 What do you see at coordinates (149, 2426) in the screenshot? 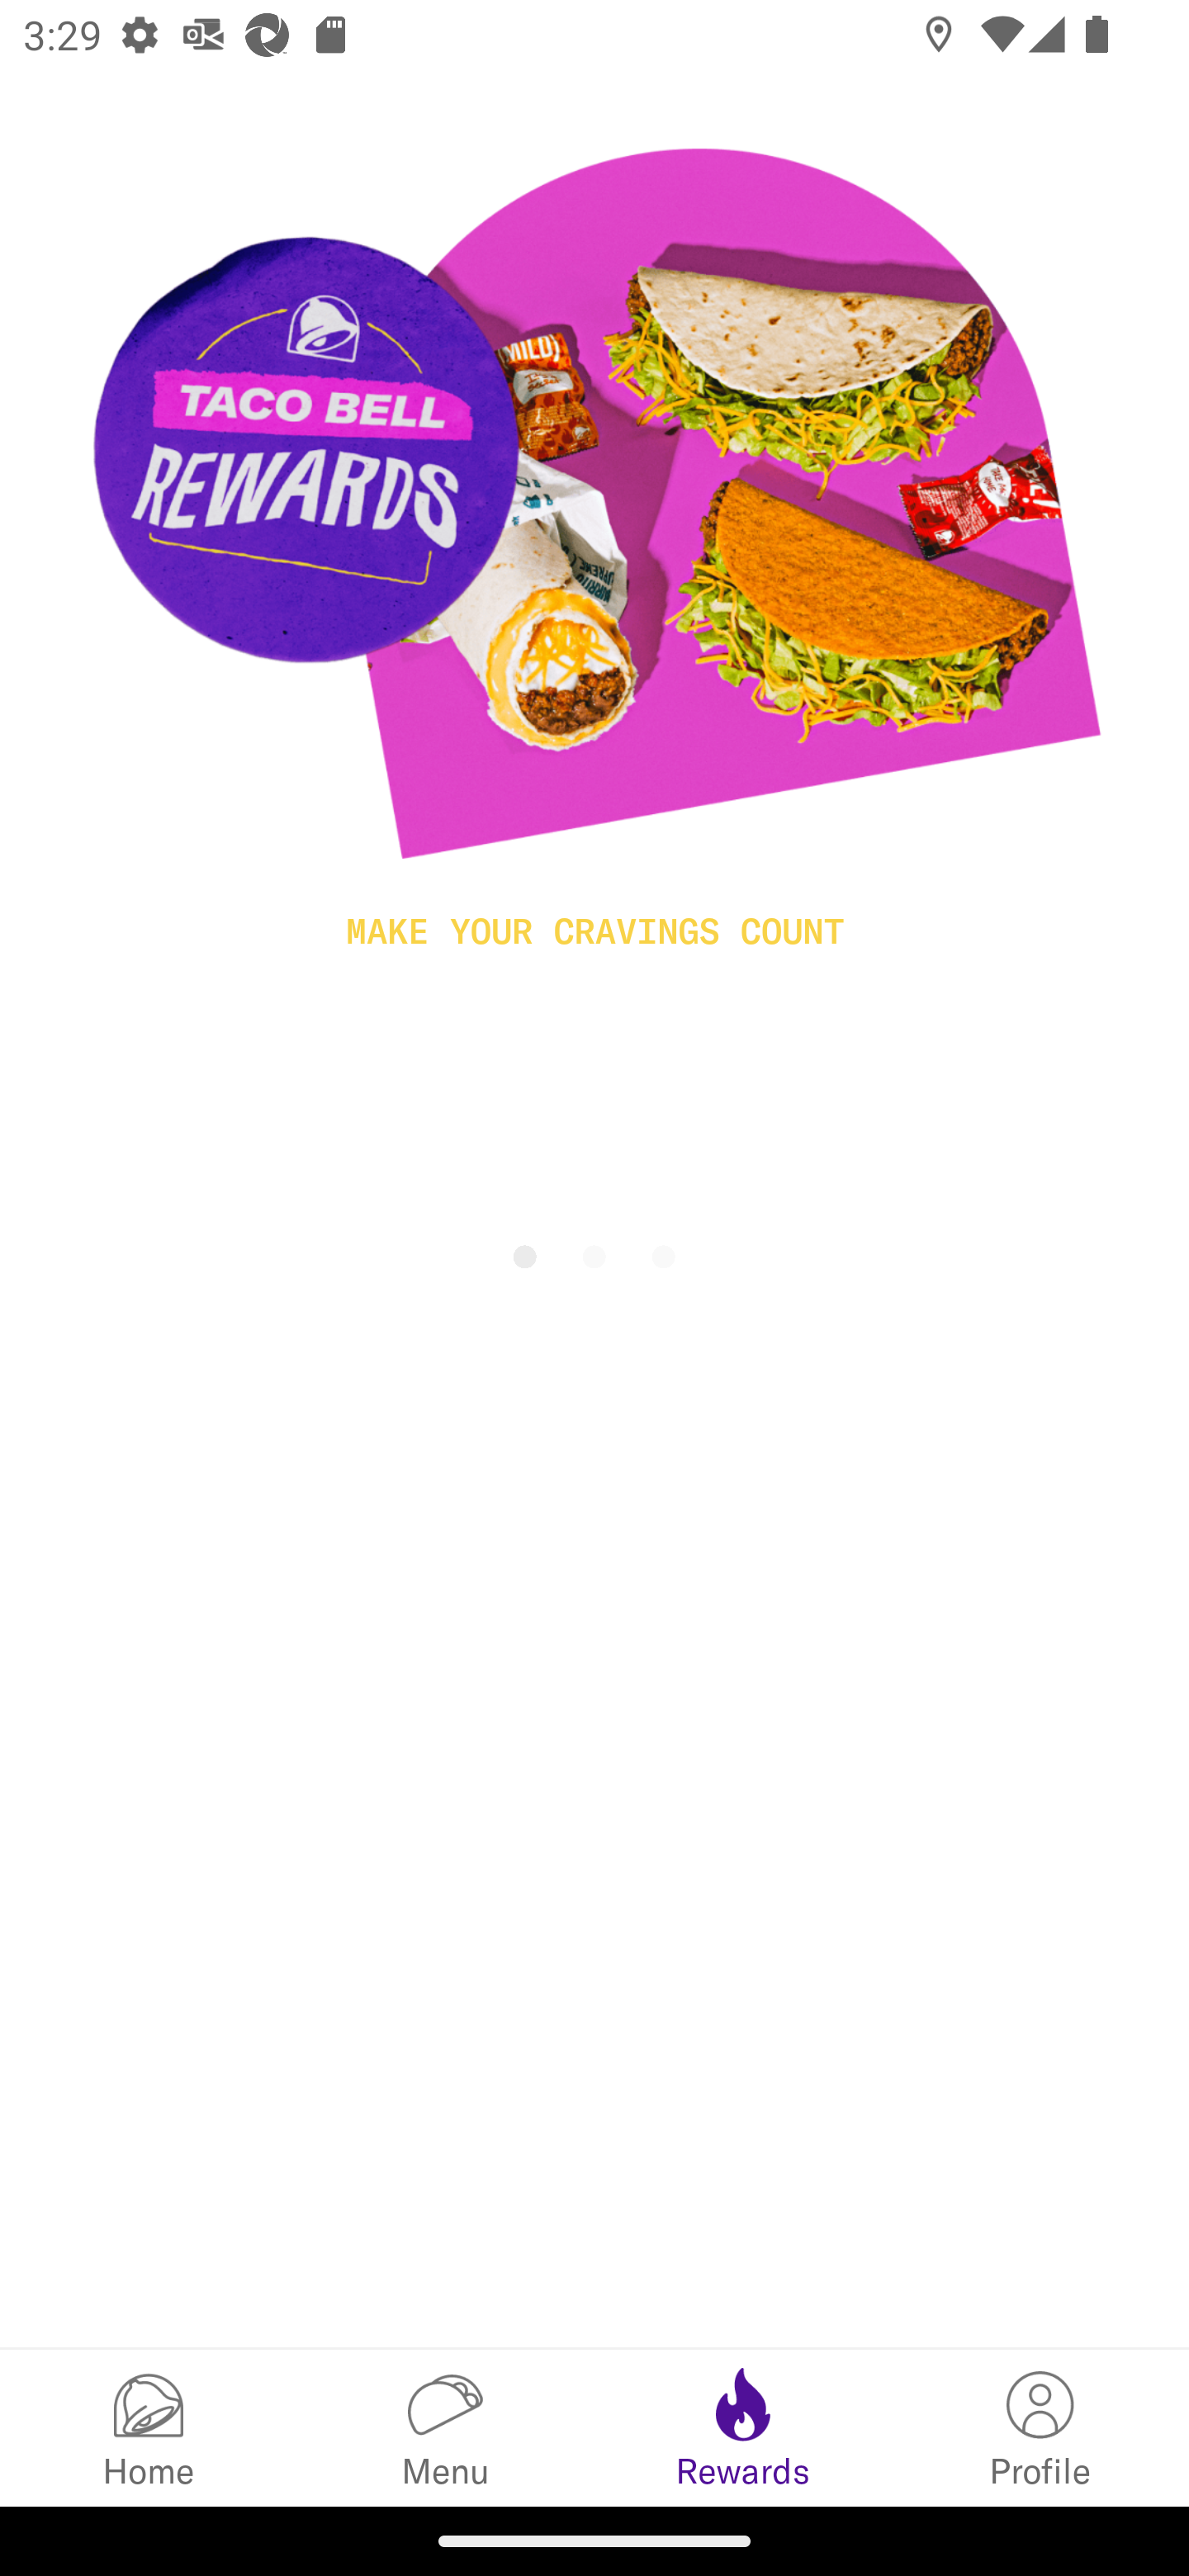
I see `Home` at bounding box center [149, 2426].